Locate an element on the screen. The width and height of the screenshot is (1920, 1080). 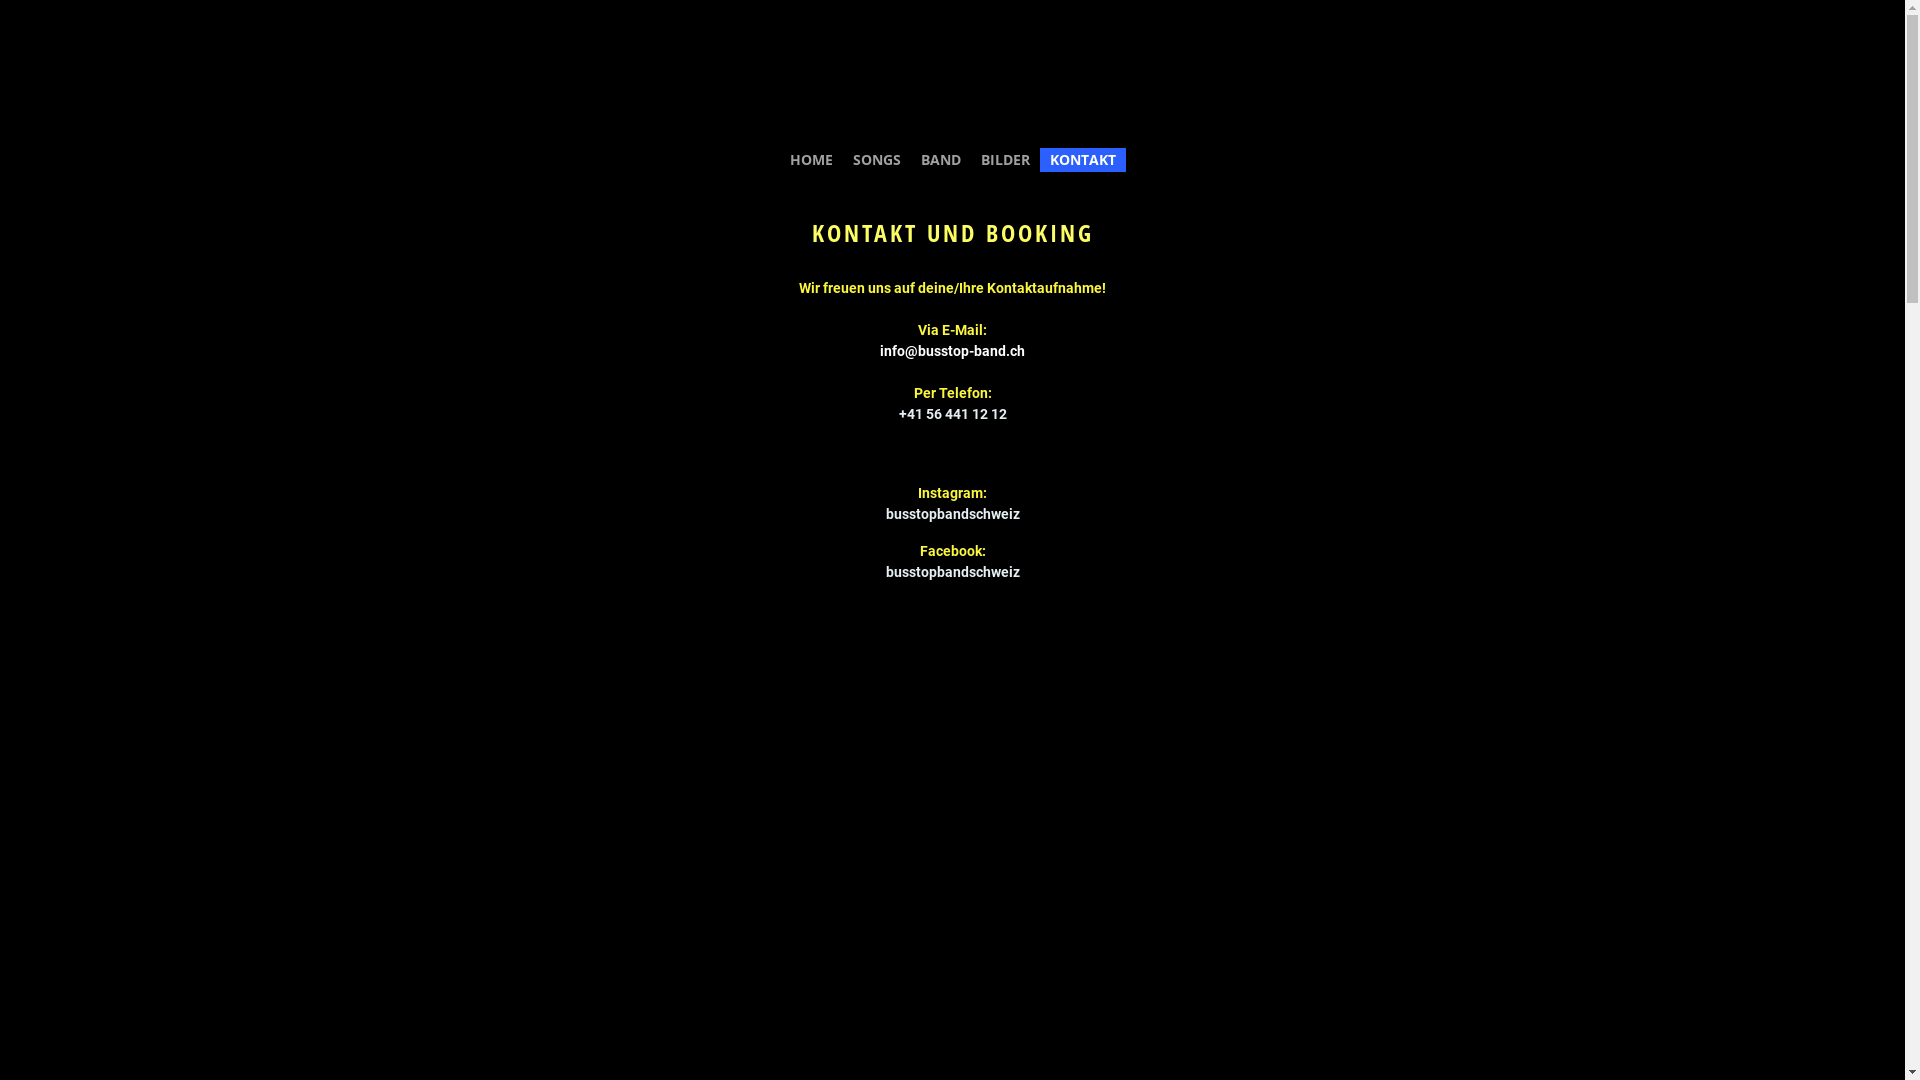
SONGS is located at coordinates (876, 160).